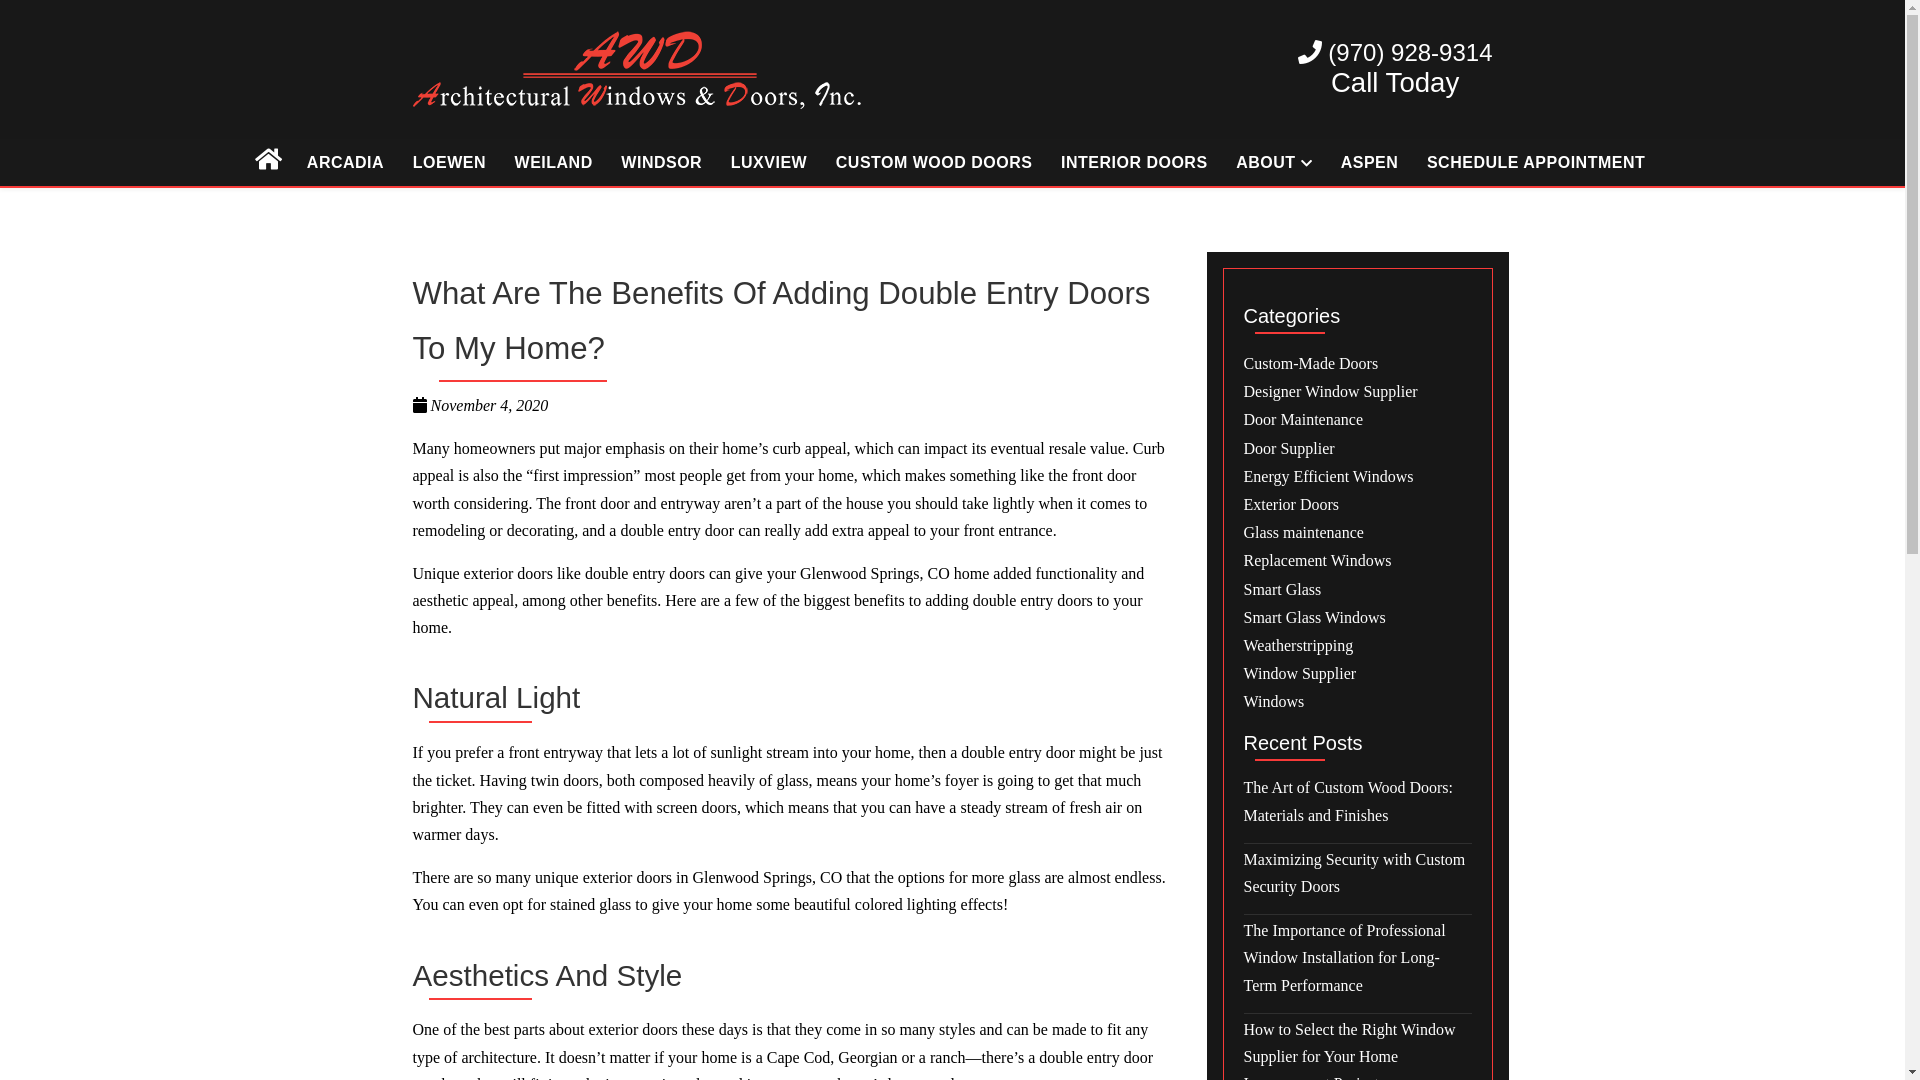 The height and width of the screenshot is (1080, 1920). What do you see at coordinates (1536, 162) in the screenshot?
I see `SCHEDULE APPOINTMENT` at bounding box center [1536, 162].